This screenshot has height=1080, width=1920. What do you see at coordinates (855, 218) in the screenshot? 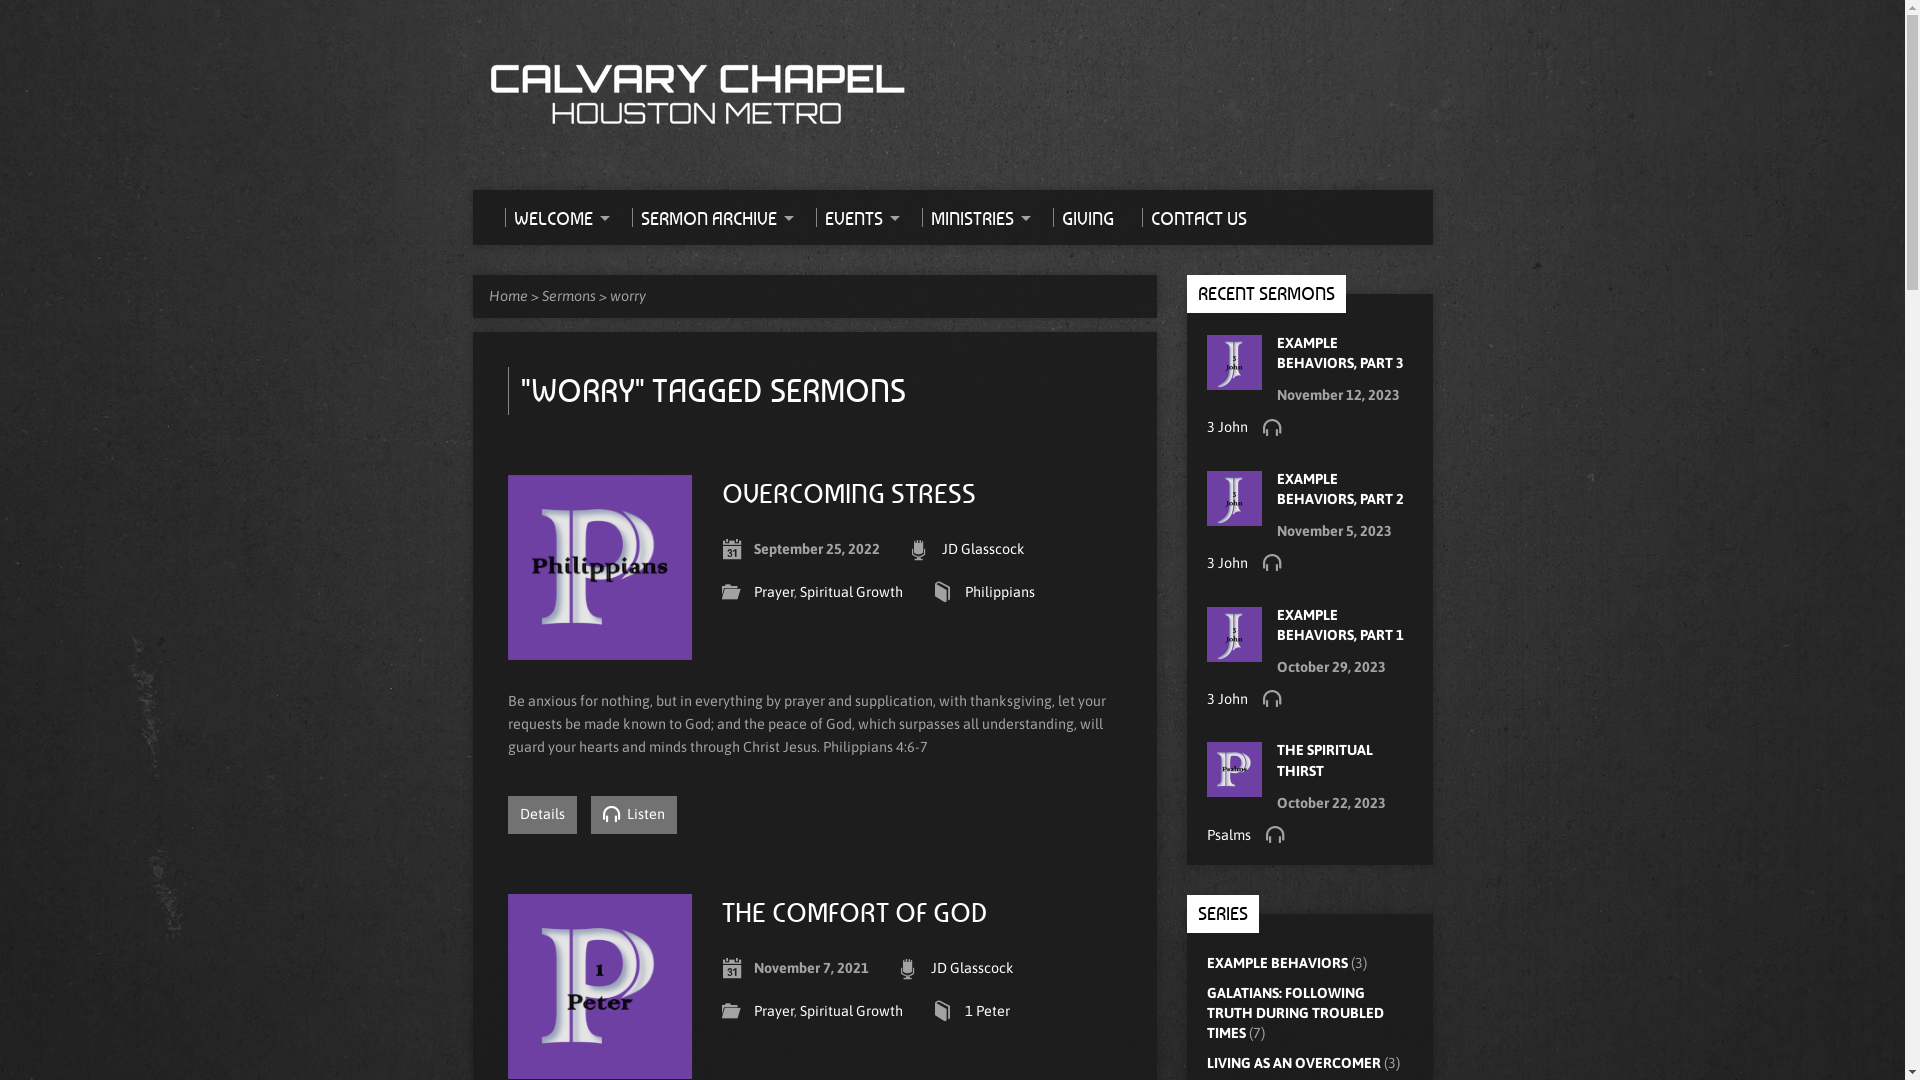
I see `EVENTS` at bounding box center [855, 218].